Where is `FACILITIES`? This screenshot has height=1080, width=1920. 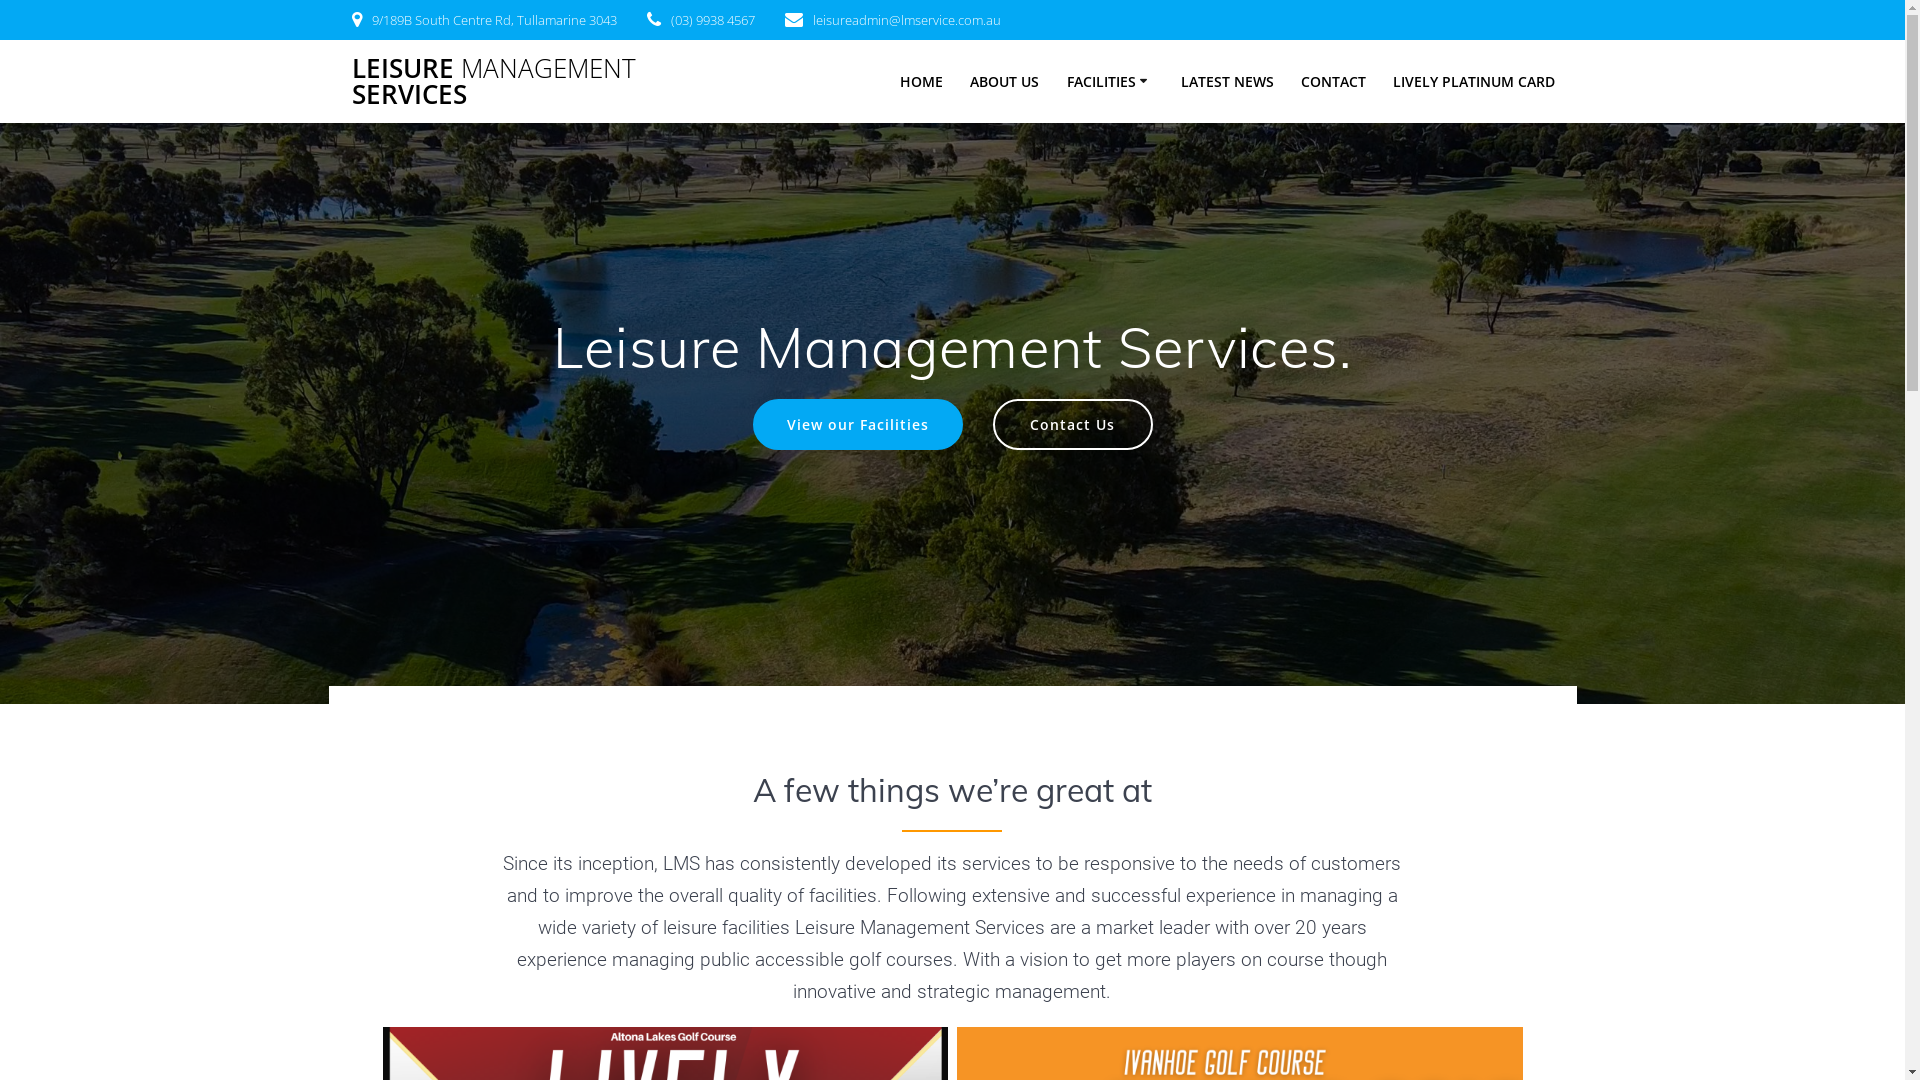
FACILITIES is located at coordinates (1110, 82).